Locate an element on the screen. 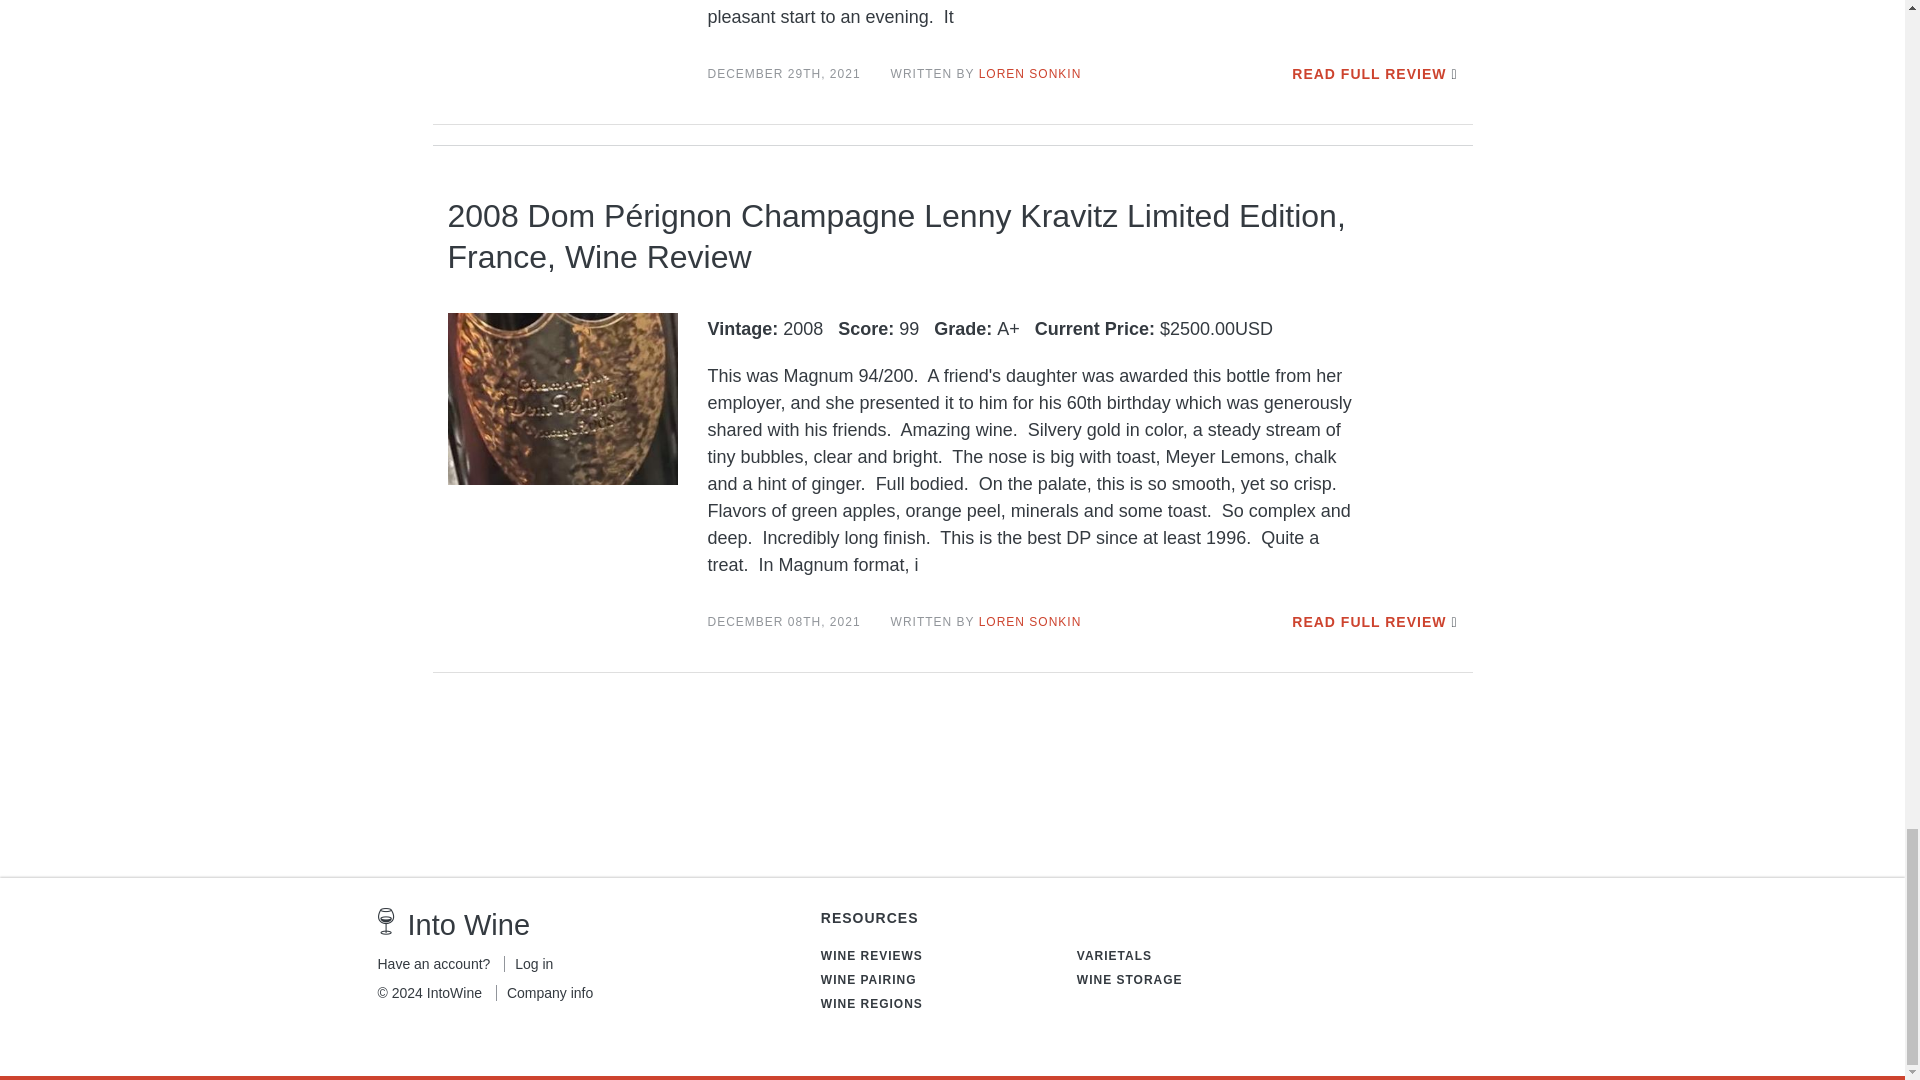  Home is located at coordinates (386, 922).